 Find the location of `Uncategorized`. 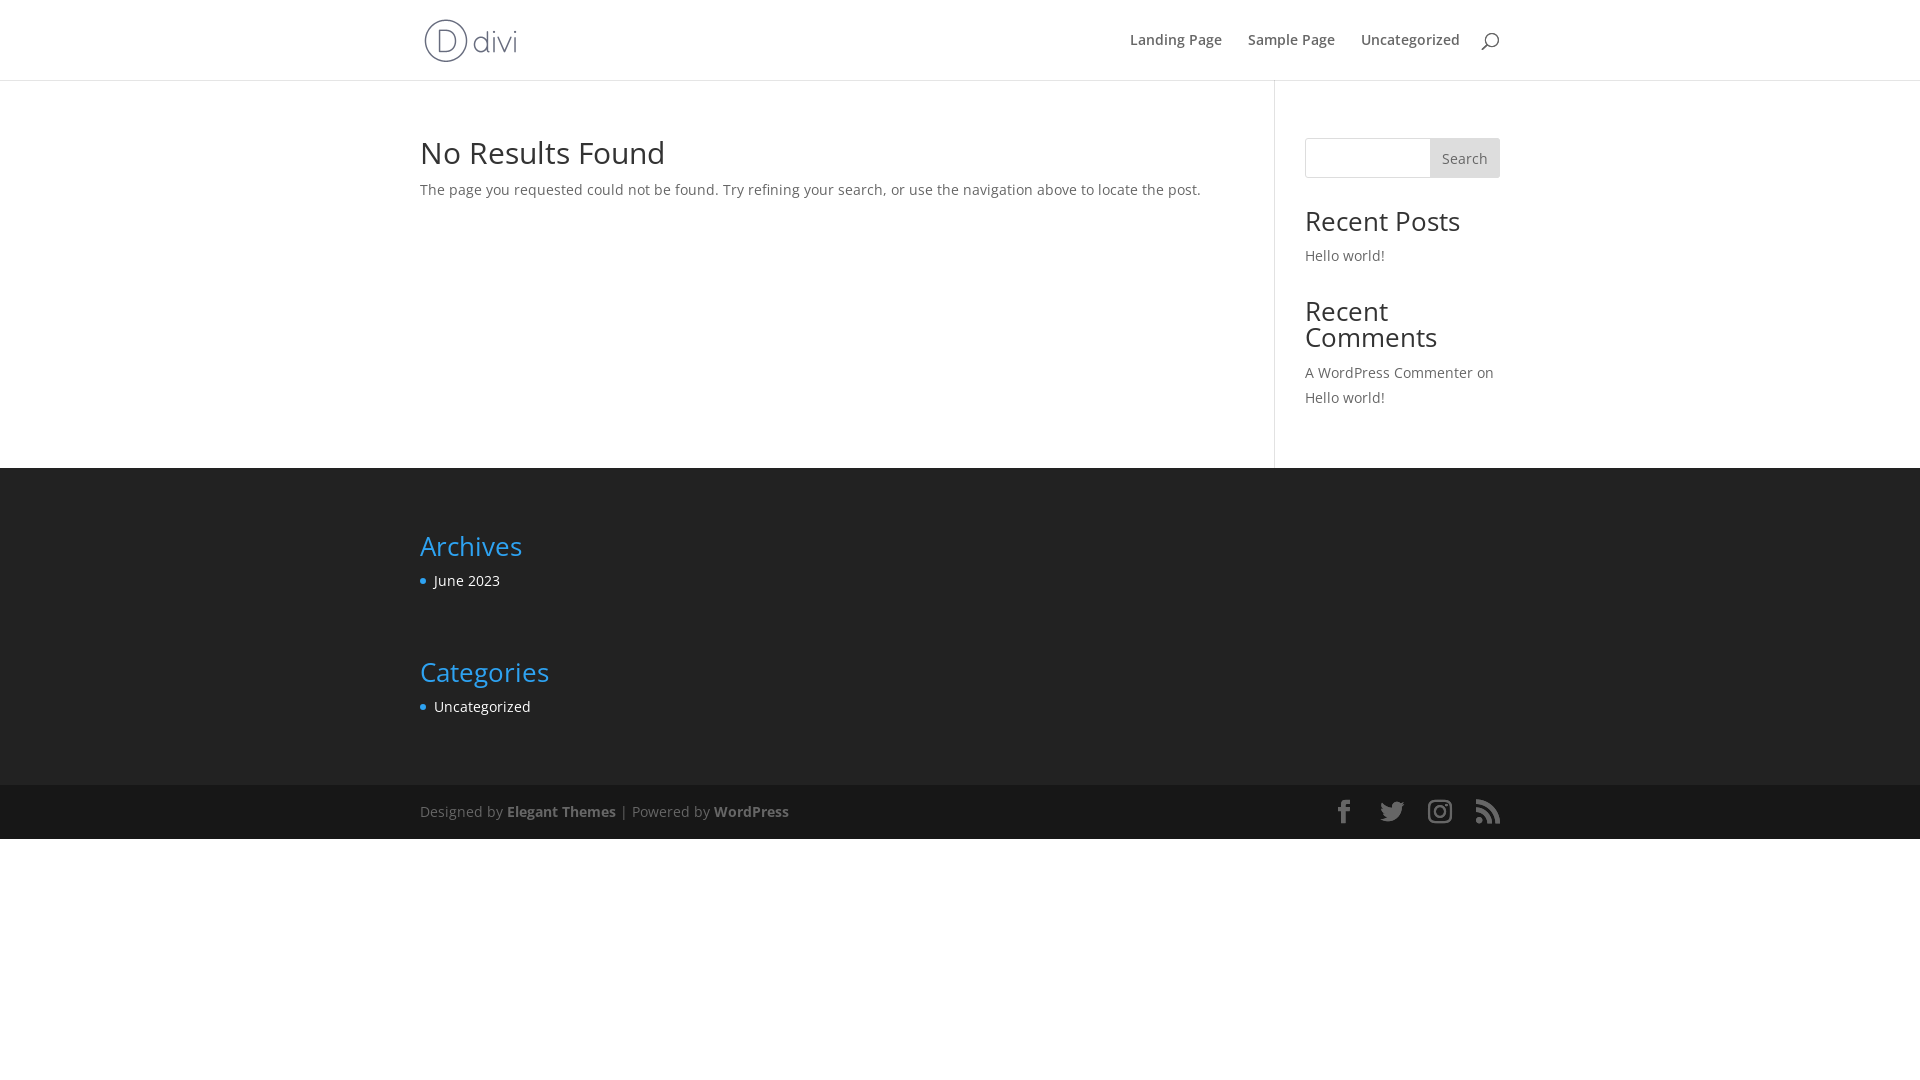

Uncategorized is located at coordinates (1410, 56).